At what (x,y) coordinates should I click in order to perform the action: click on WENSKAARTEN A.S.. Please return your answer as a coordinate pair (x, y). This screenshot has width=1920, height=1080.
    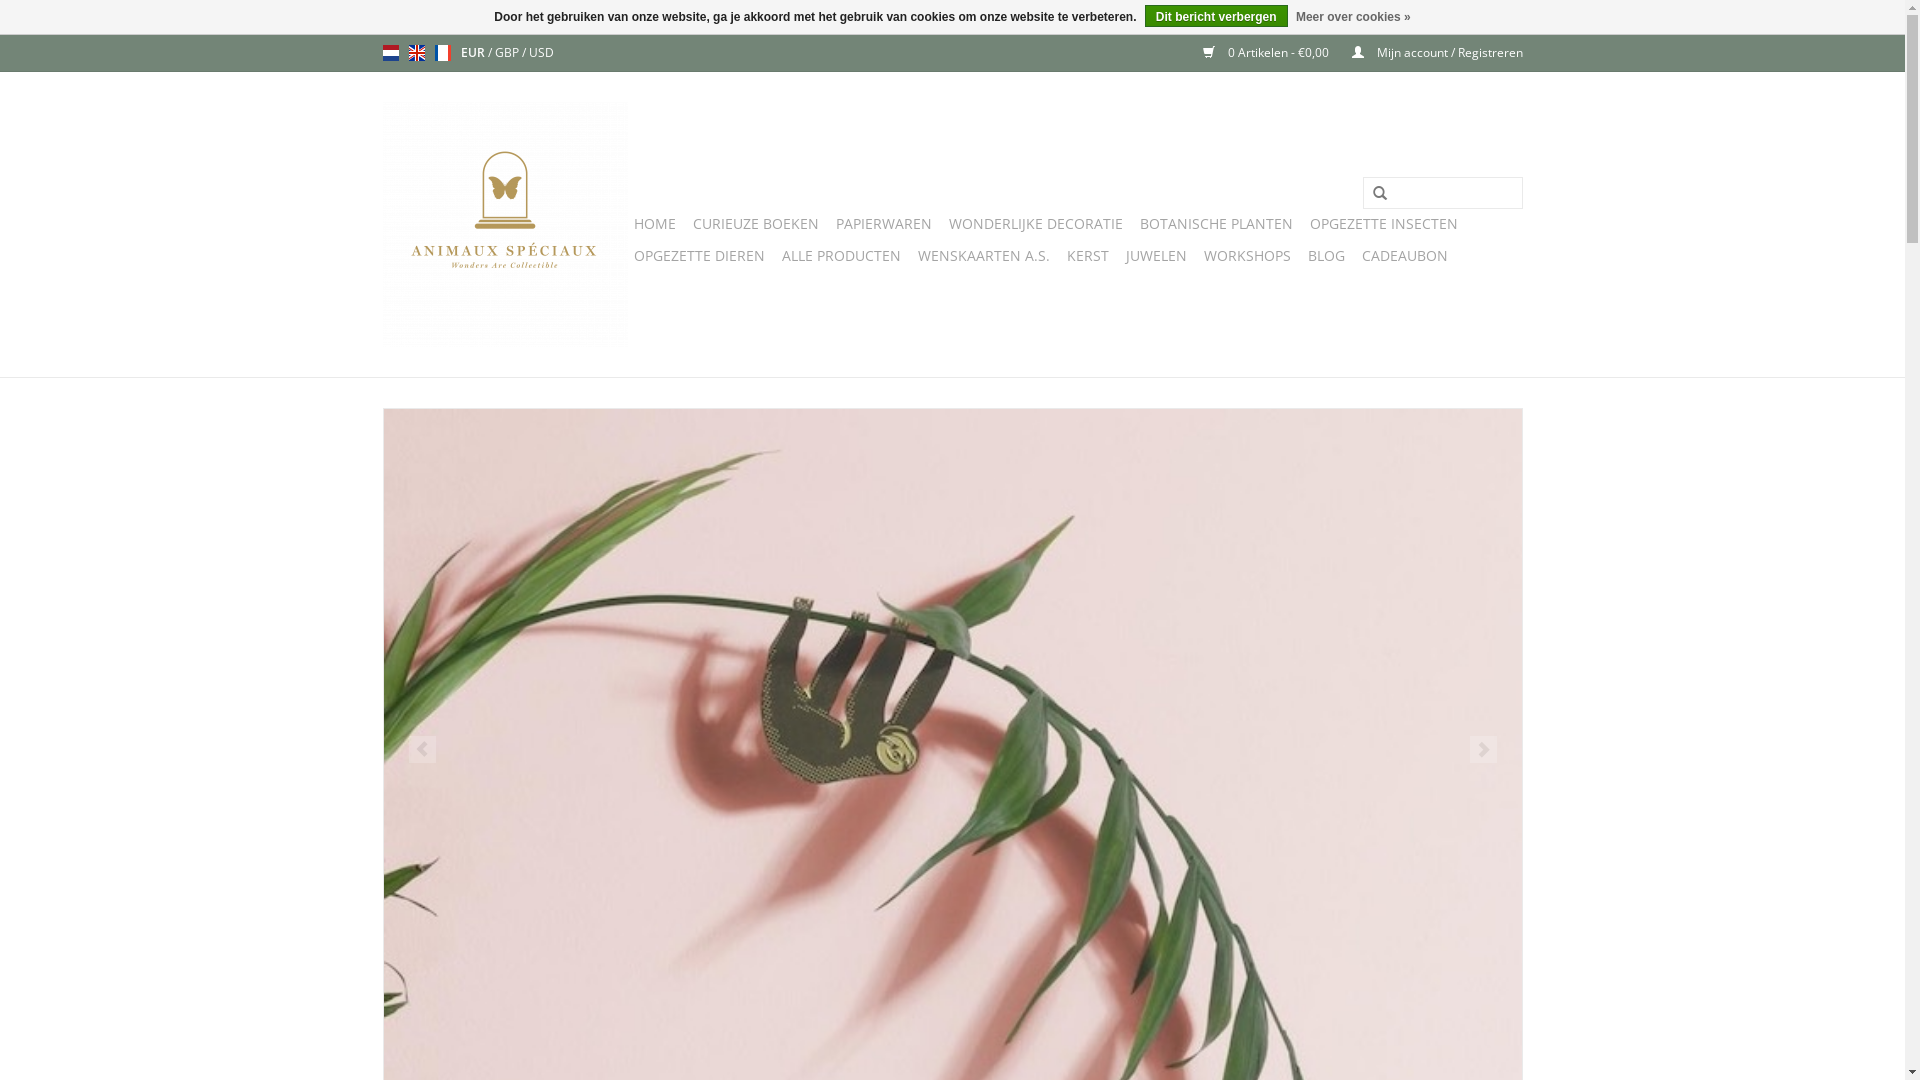
    Looking at the image, I should click on (984, 256).